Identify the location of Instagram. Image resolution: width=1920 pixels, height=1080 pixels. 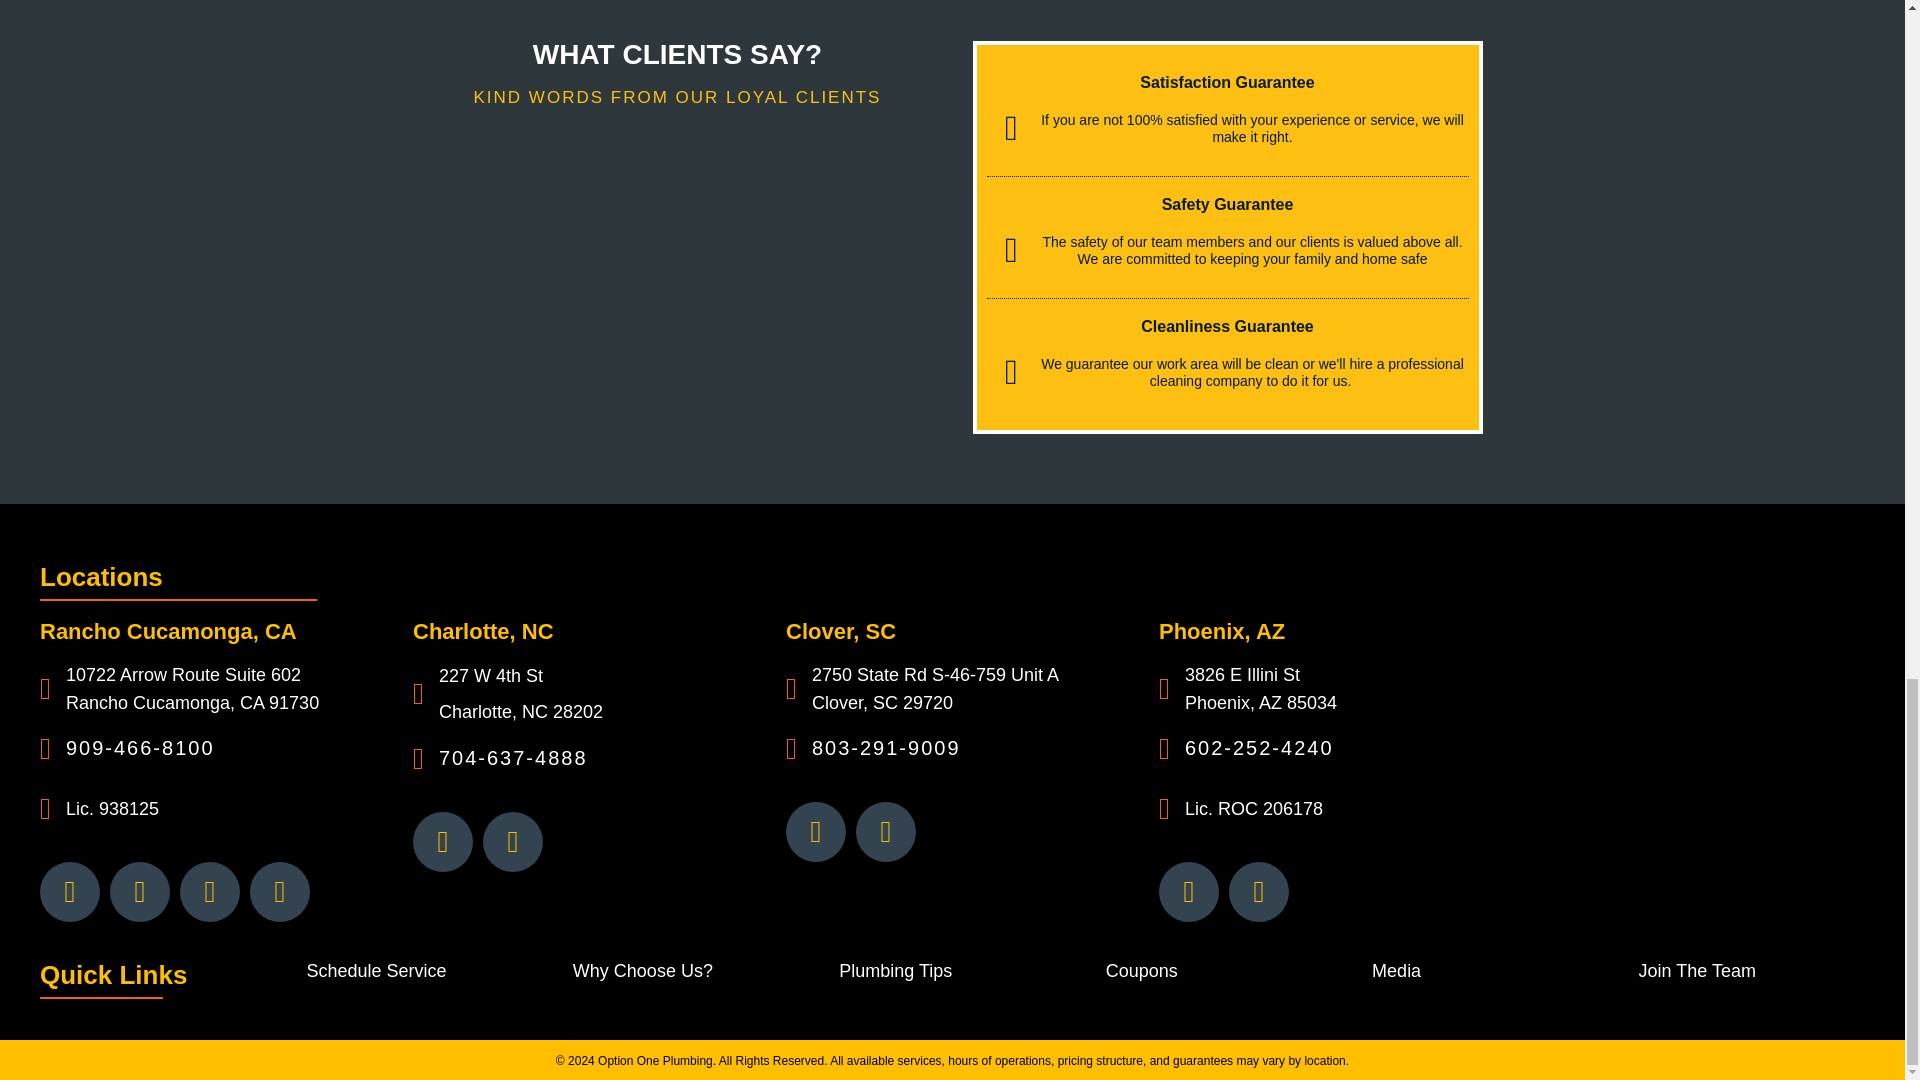
(1189, 892).